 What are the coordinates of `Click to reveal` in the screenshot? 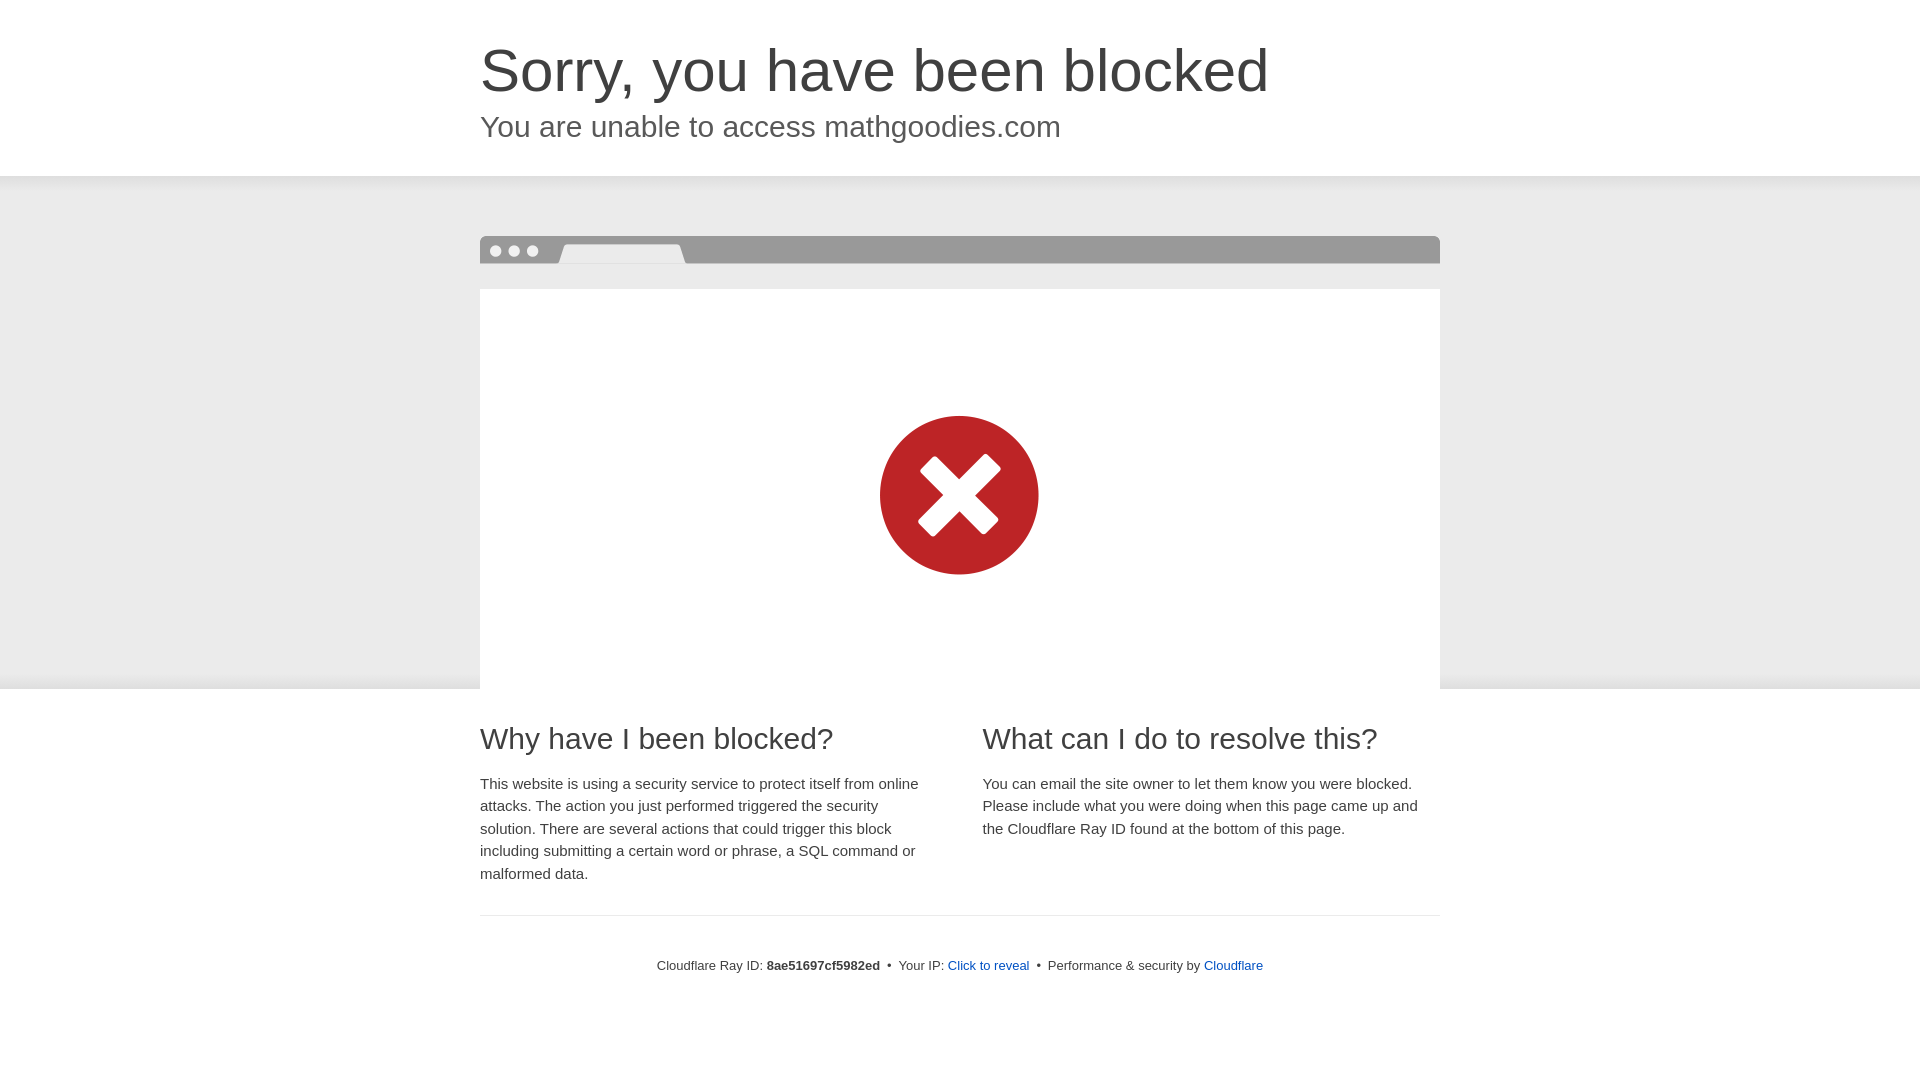 It's located at (988, 966).